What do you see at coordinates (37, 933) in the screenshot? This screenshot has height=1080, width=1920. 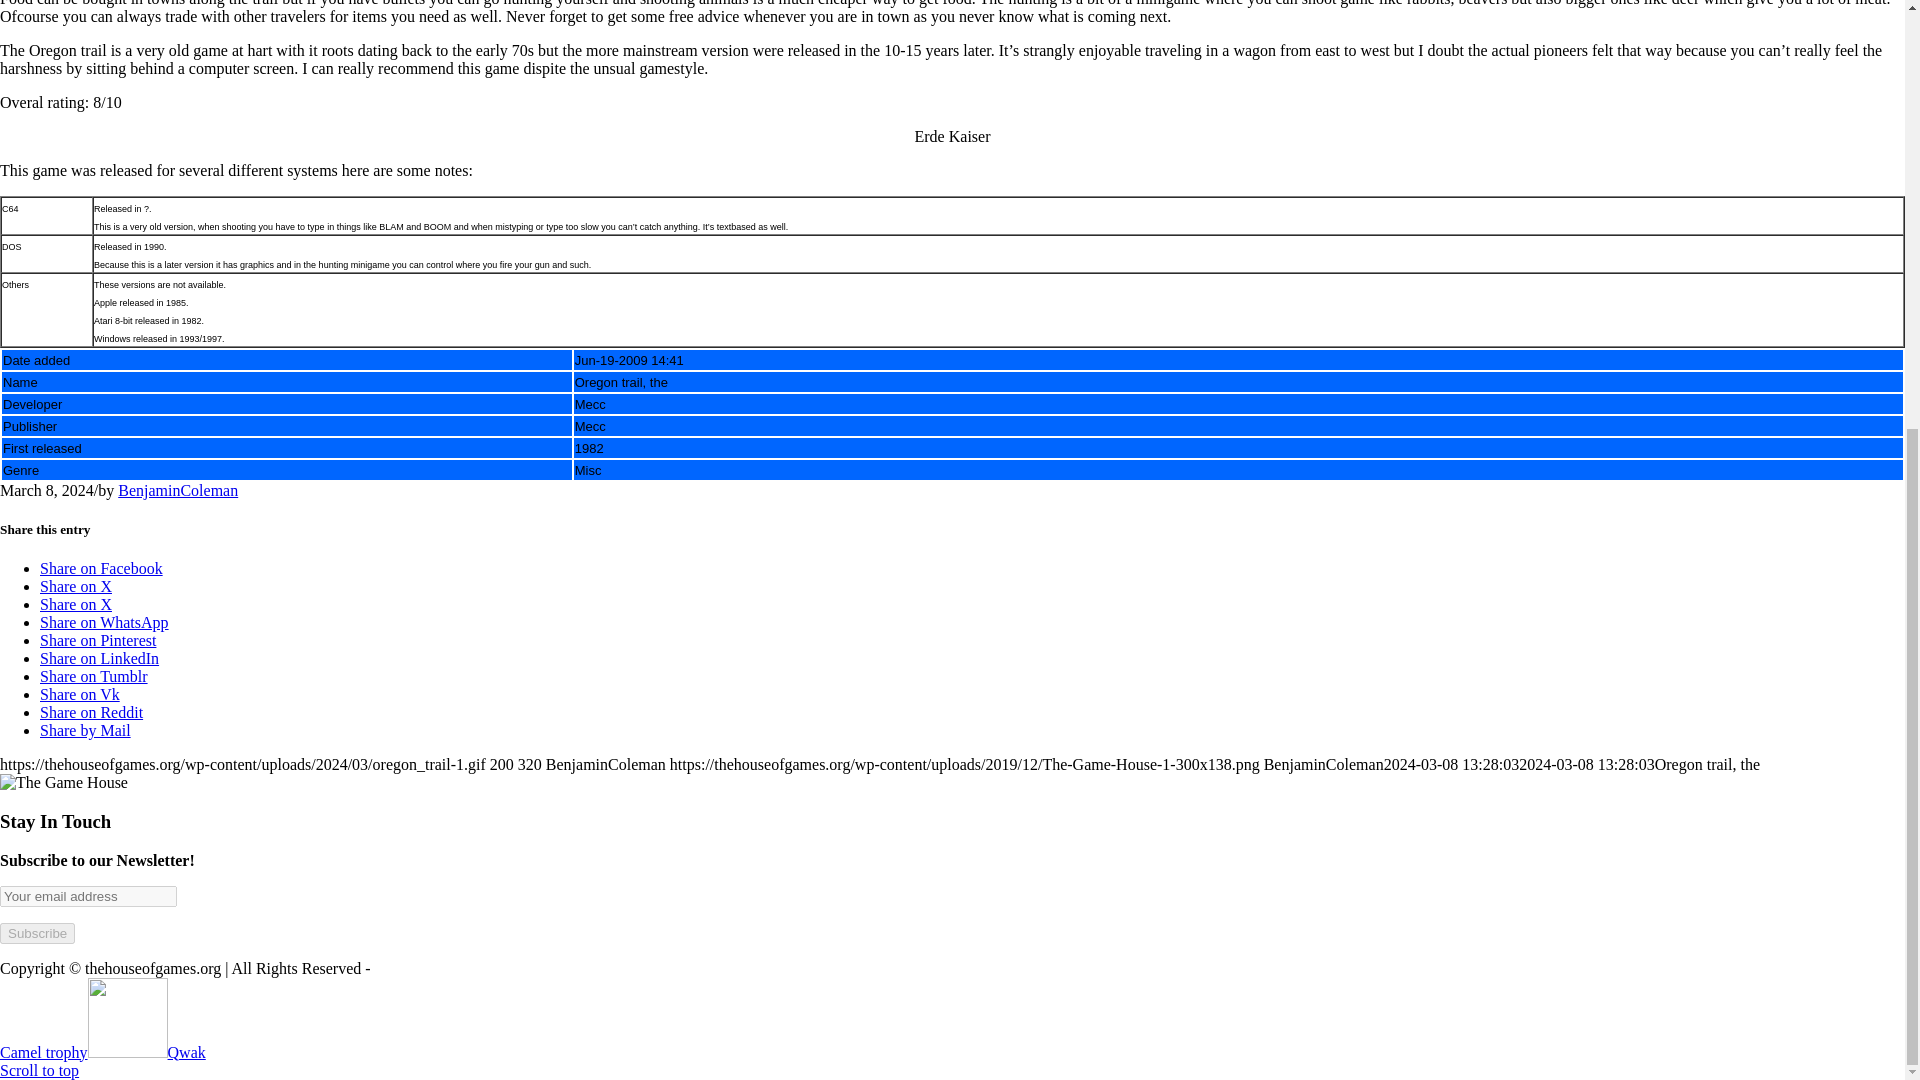 I see `Subscribe` at bounding box center [37, 933].